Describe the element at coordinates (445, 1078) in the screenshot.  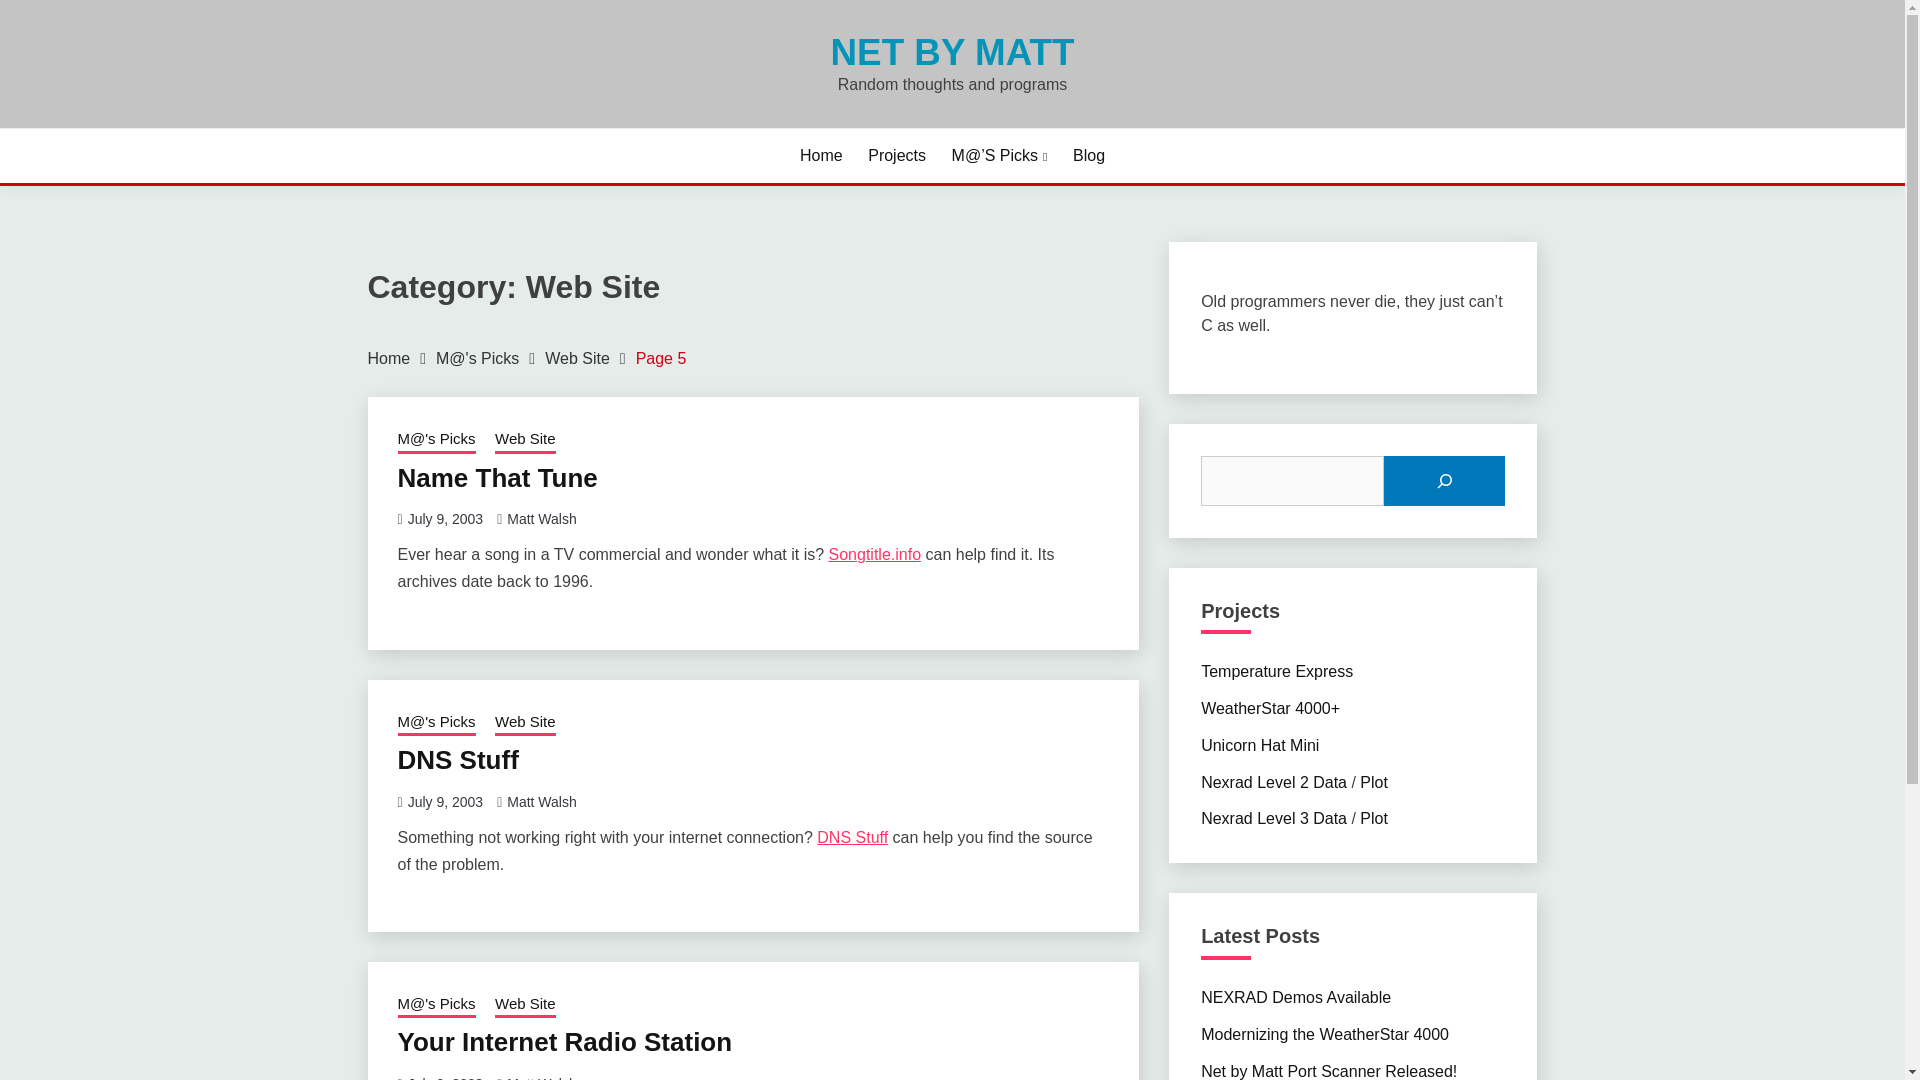
I see `July 9, 2003` at that location.